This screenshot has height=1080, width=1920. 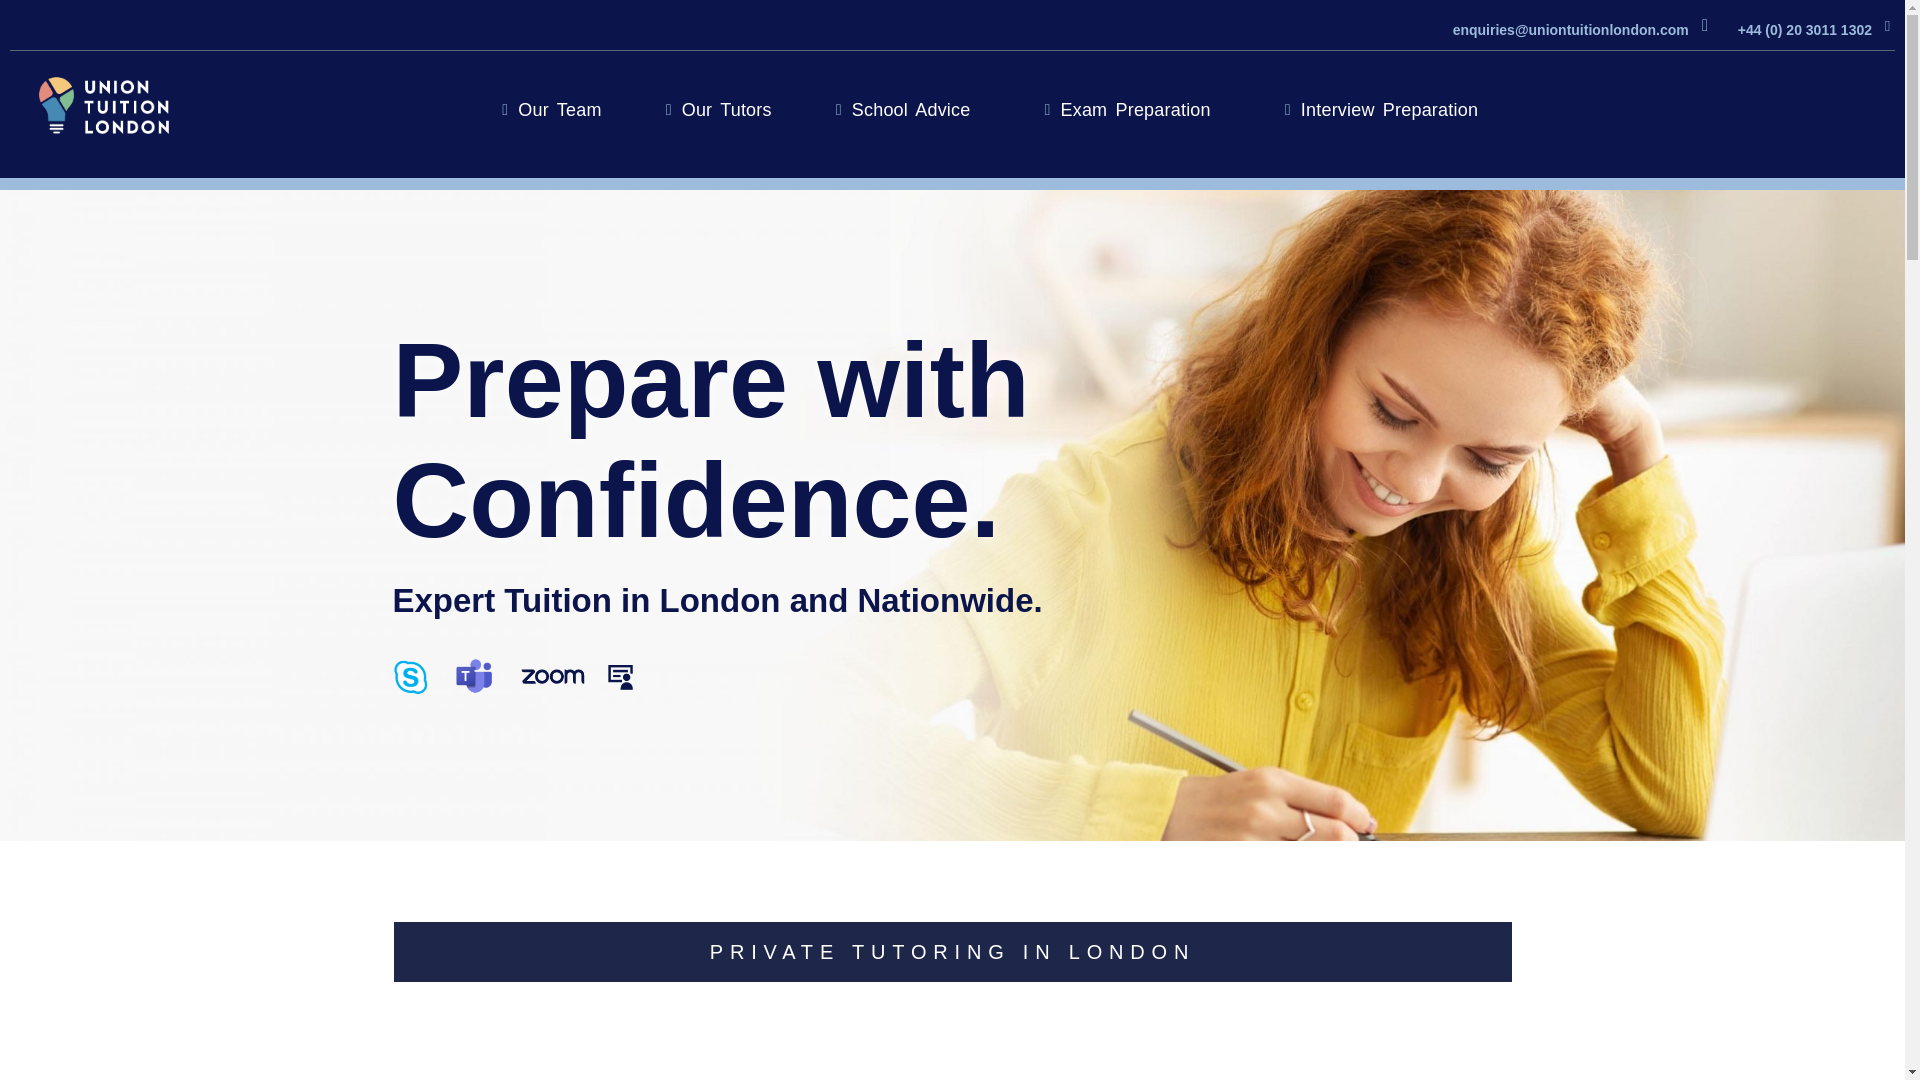 I want to click on Our Team, so click(x=552, y=110).